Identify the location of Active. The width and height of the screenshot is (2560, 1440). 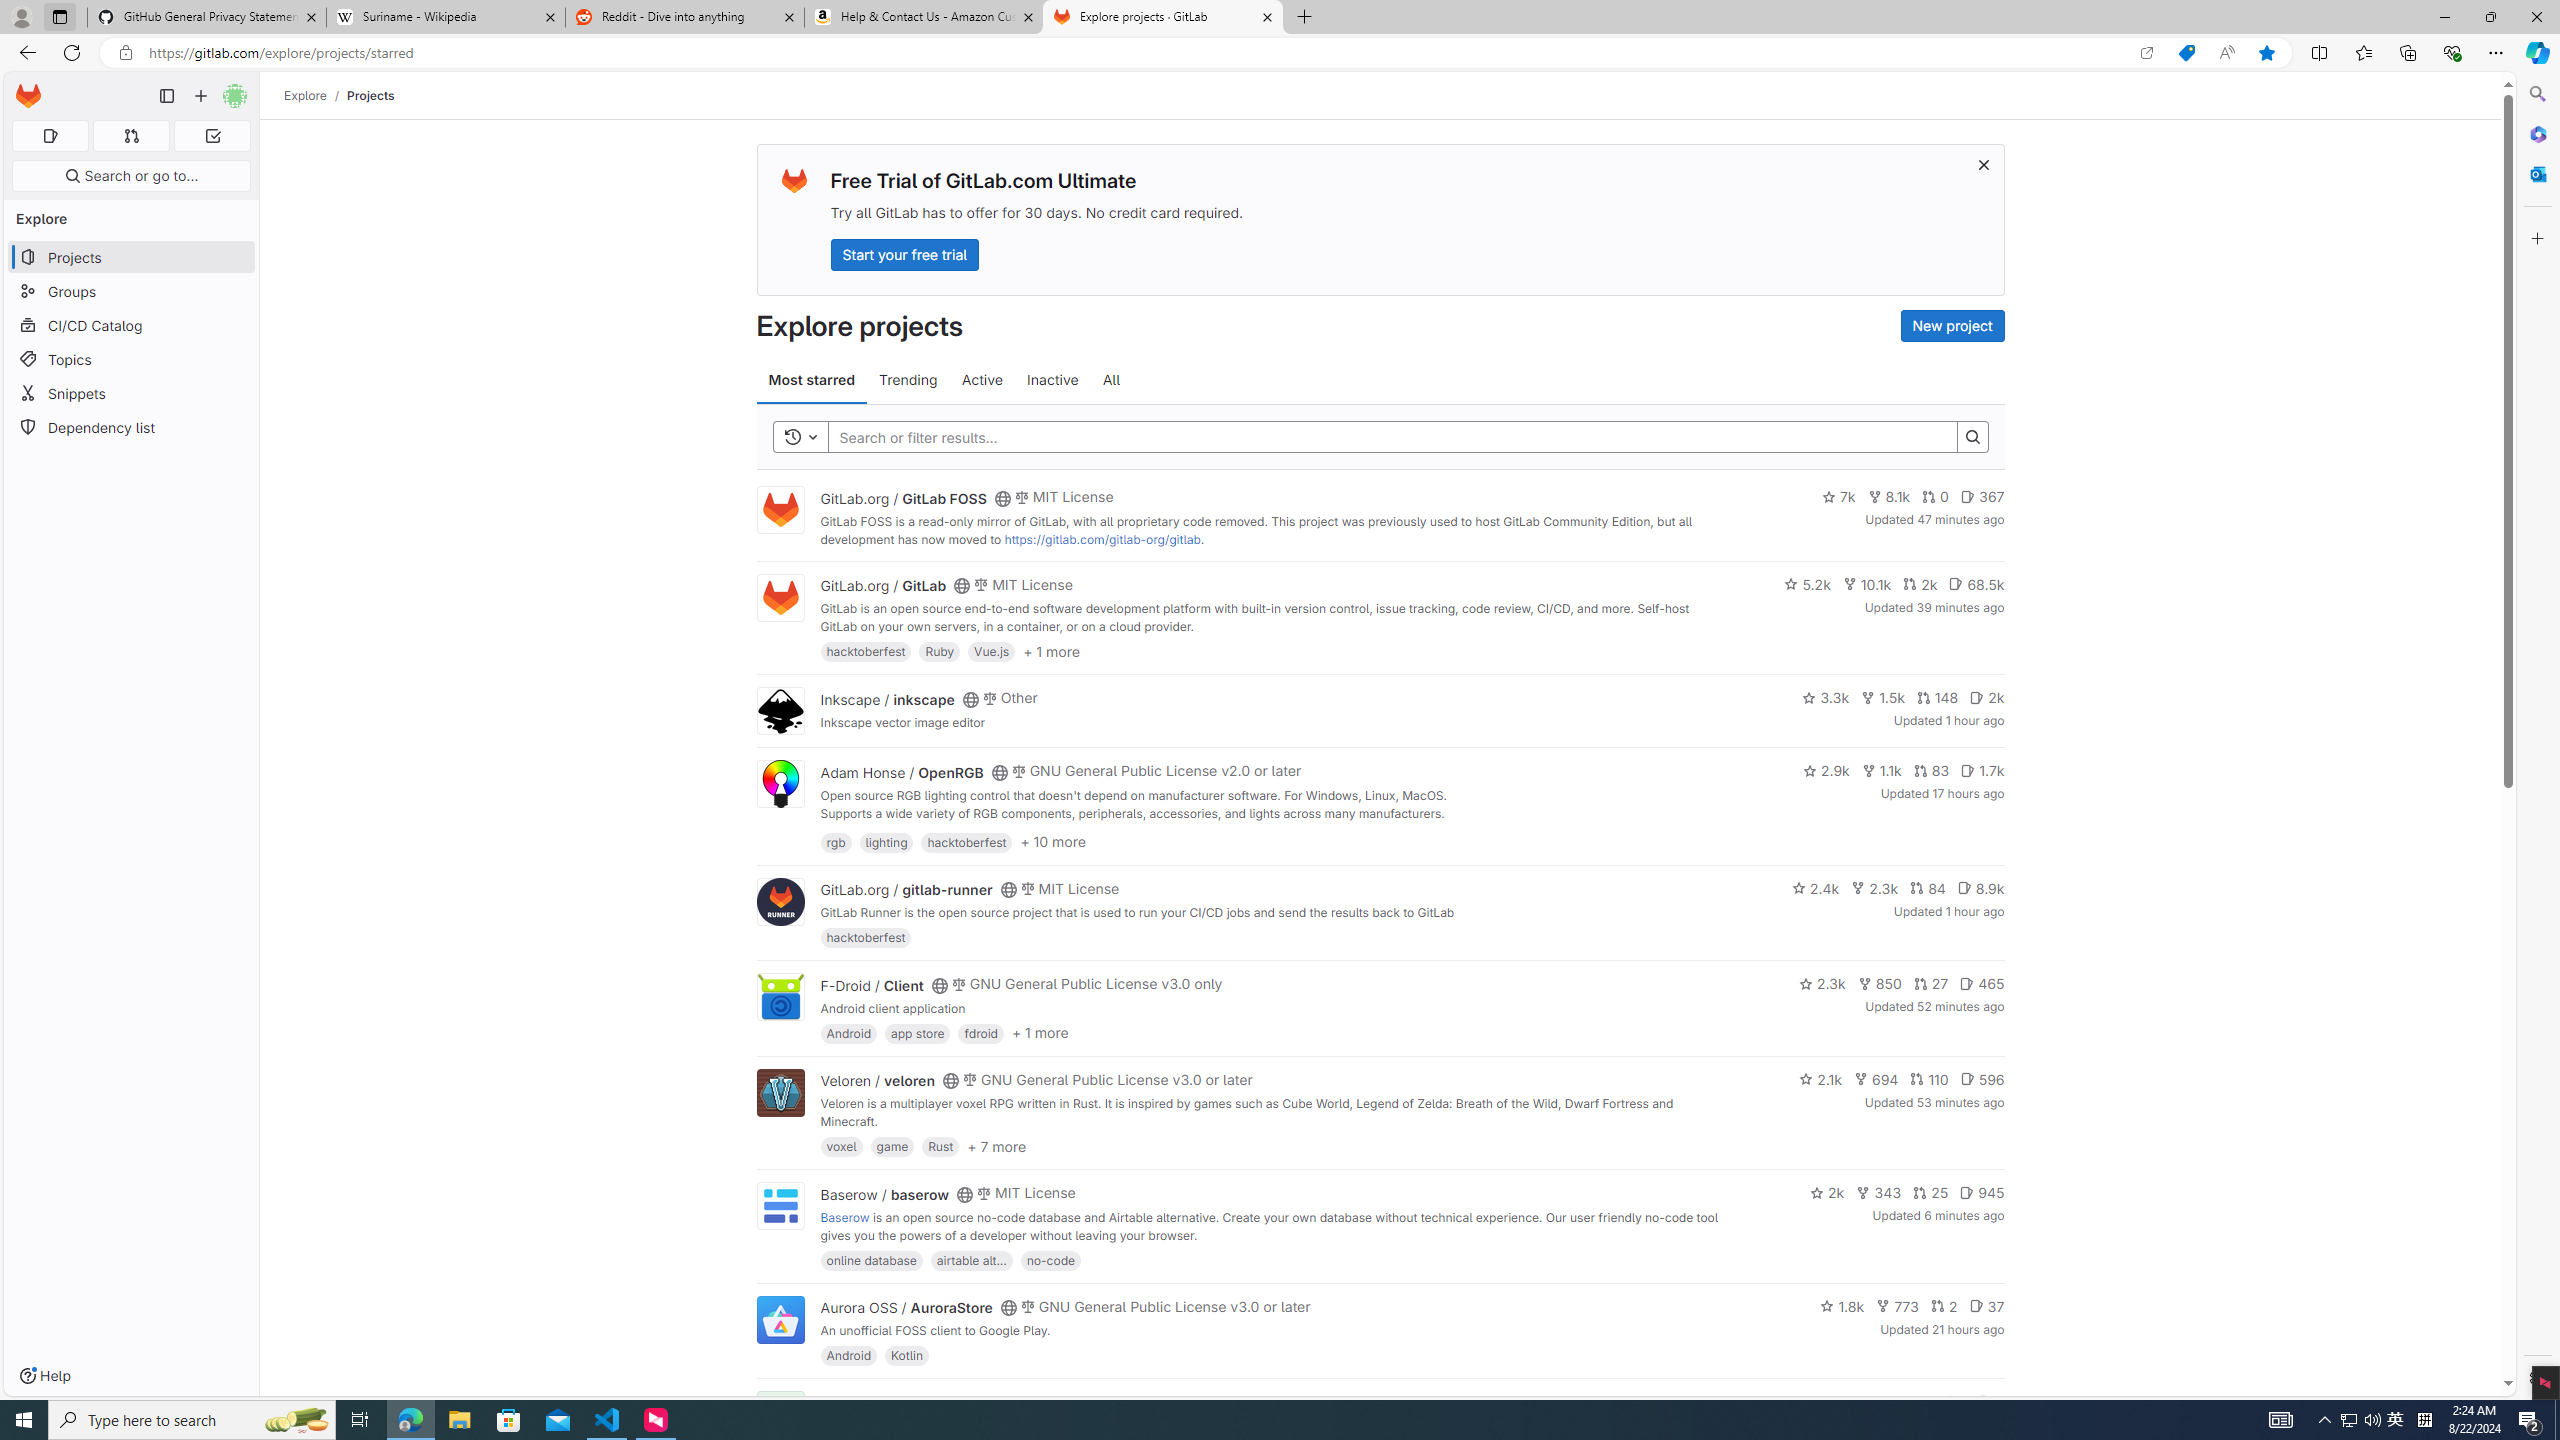
(982, 380).